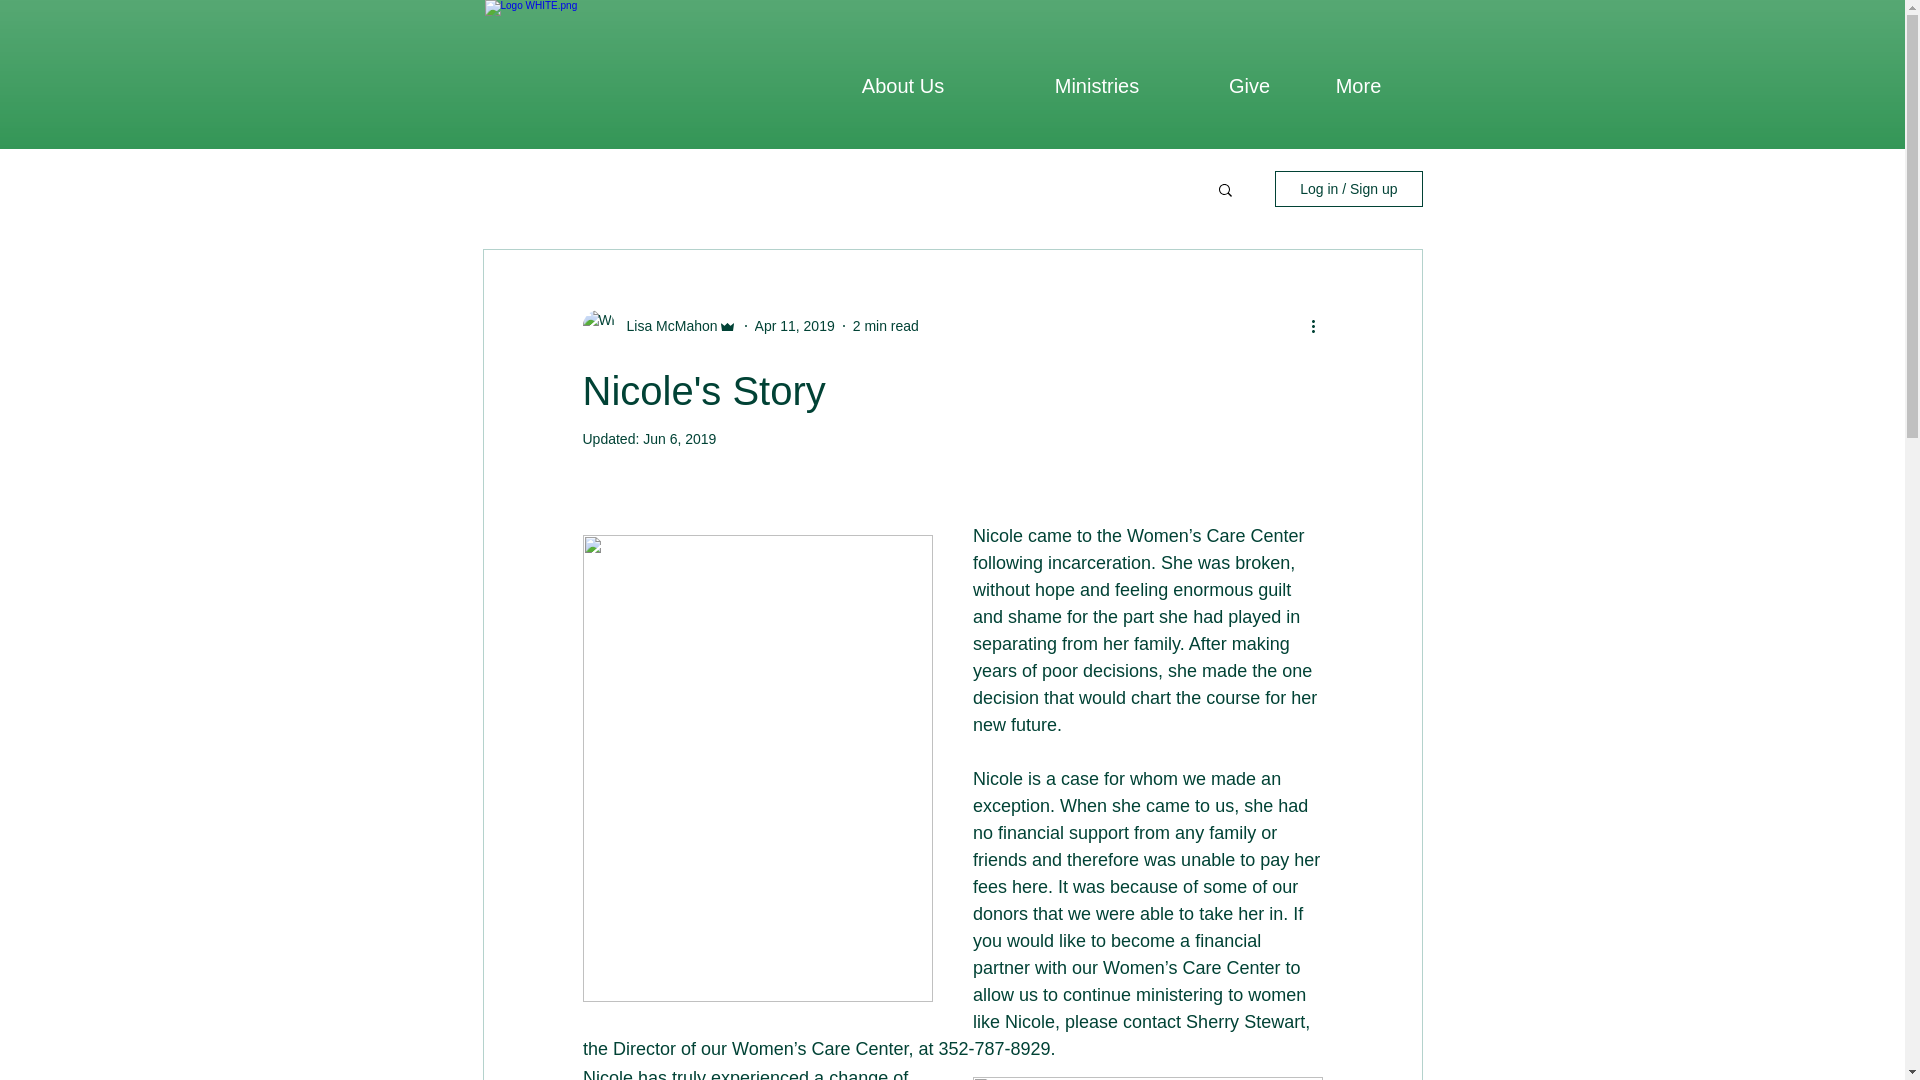 The image size is (1920, 1080). What do you see at coordinates (794, 325) in the screenshot?
I see `Apr 11, 2019` at bounding box center [794, 325].